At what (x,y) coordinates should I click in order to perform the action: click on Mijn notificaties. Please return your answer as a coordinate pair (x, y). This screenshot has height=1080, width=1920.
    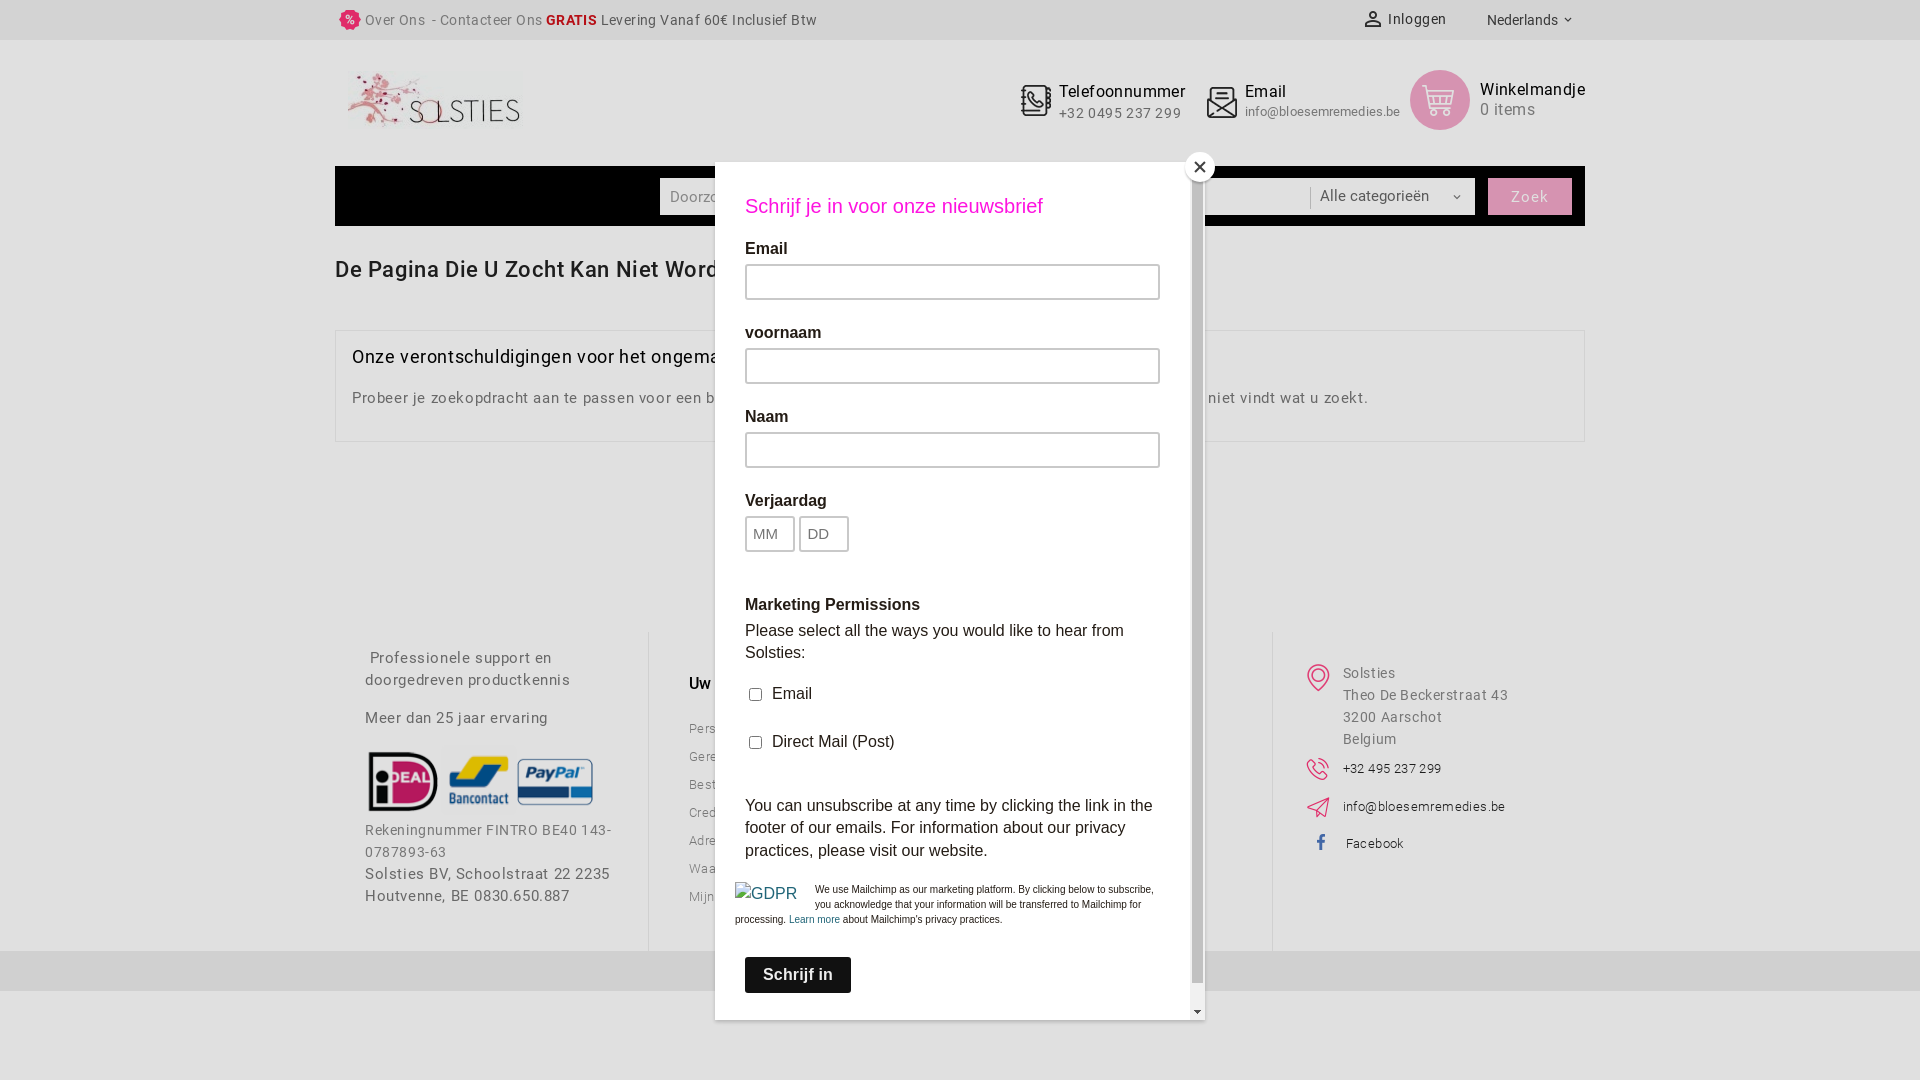
    Looking at the image, I should click on (738, 896).